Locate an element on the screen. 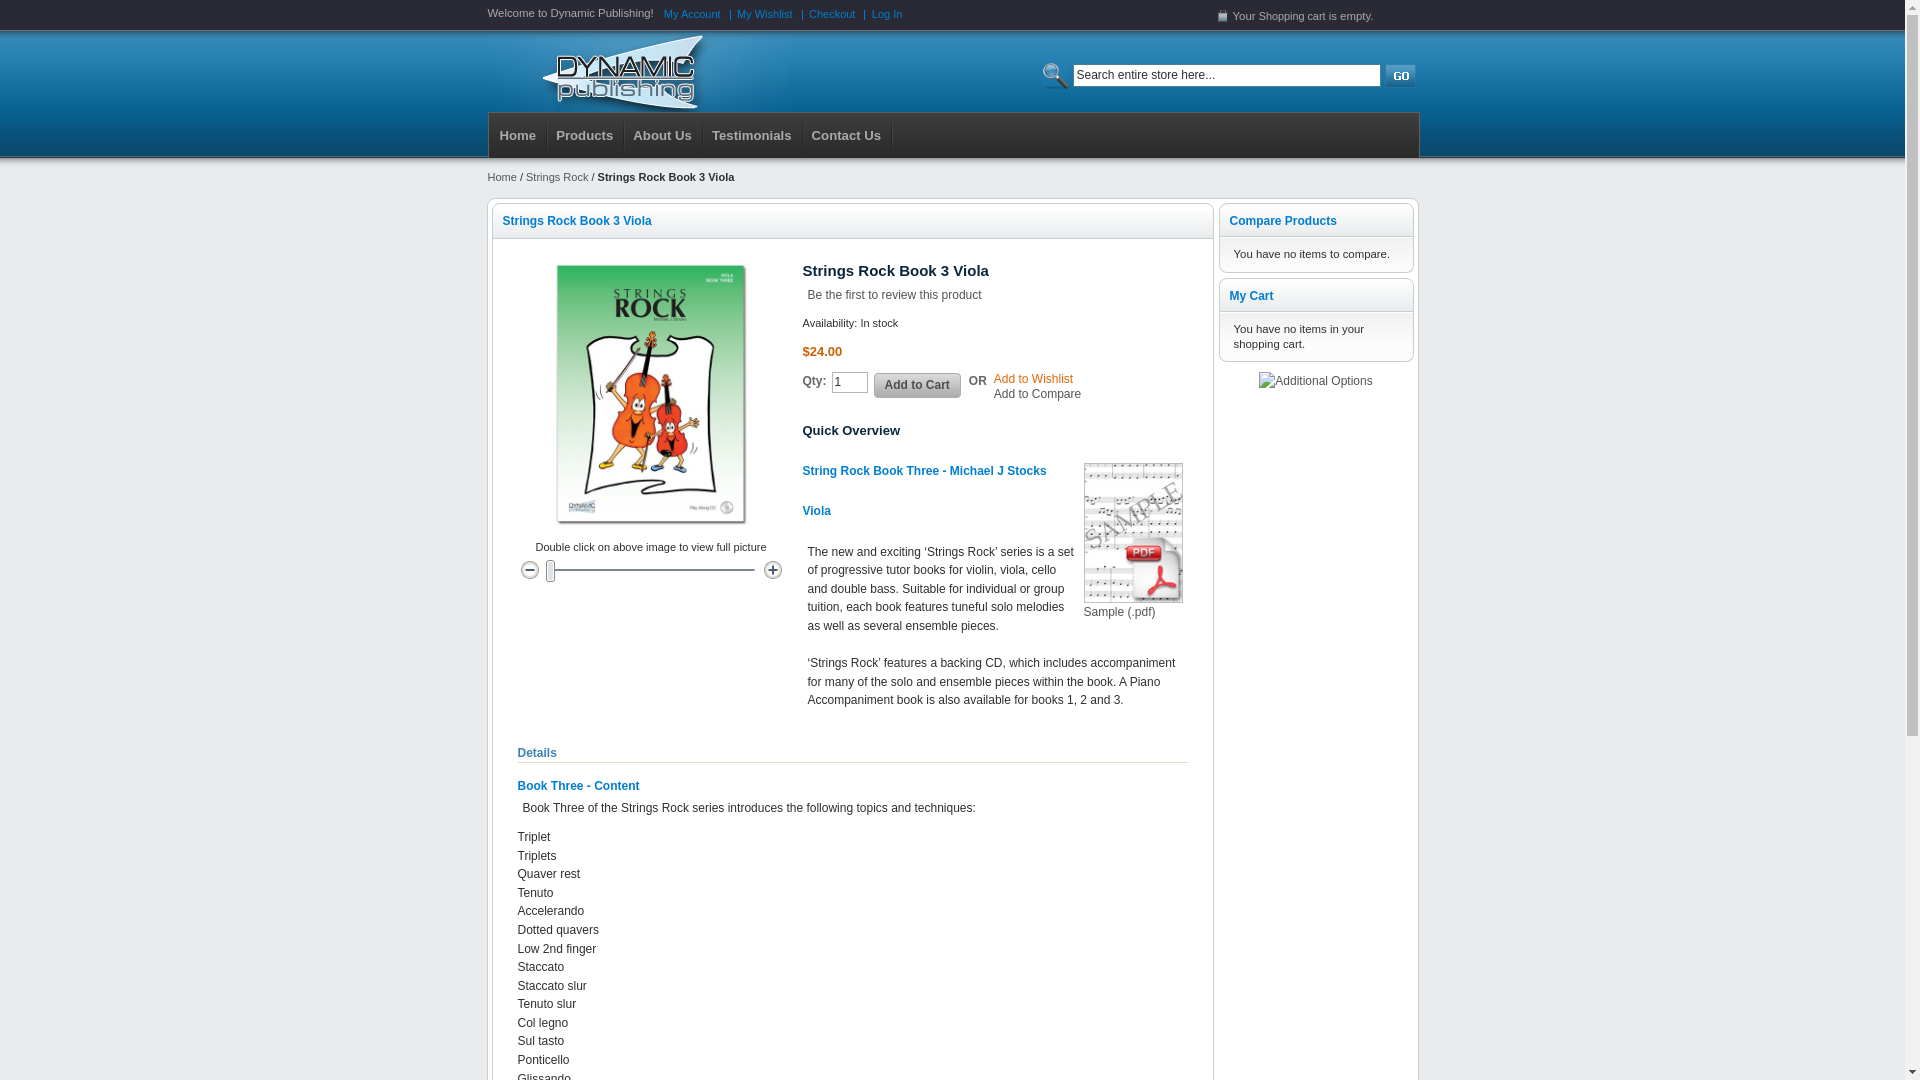 The height and width of the screenshot is (1080, 1920). Dynamic Publishing is located at coordinates (639, 72).